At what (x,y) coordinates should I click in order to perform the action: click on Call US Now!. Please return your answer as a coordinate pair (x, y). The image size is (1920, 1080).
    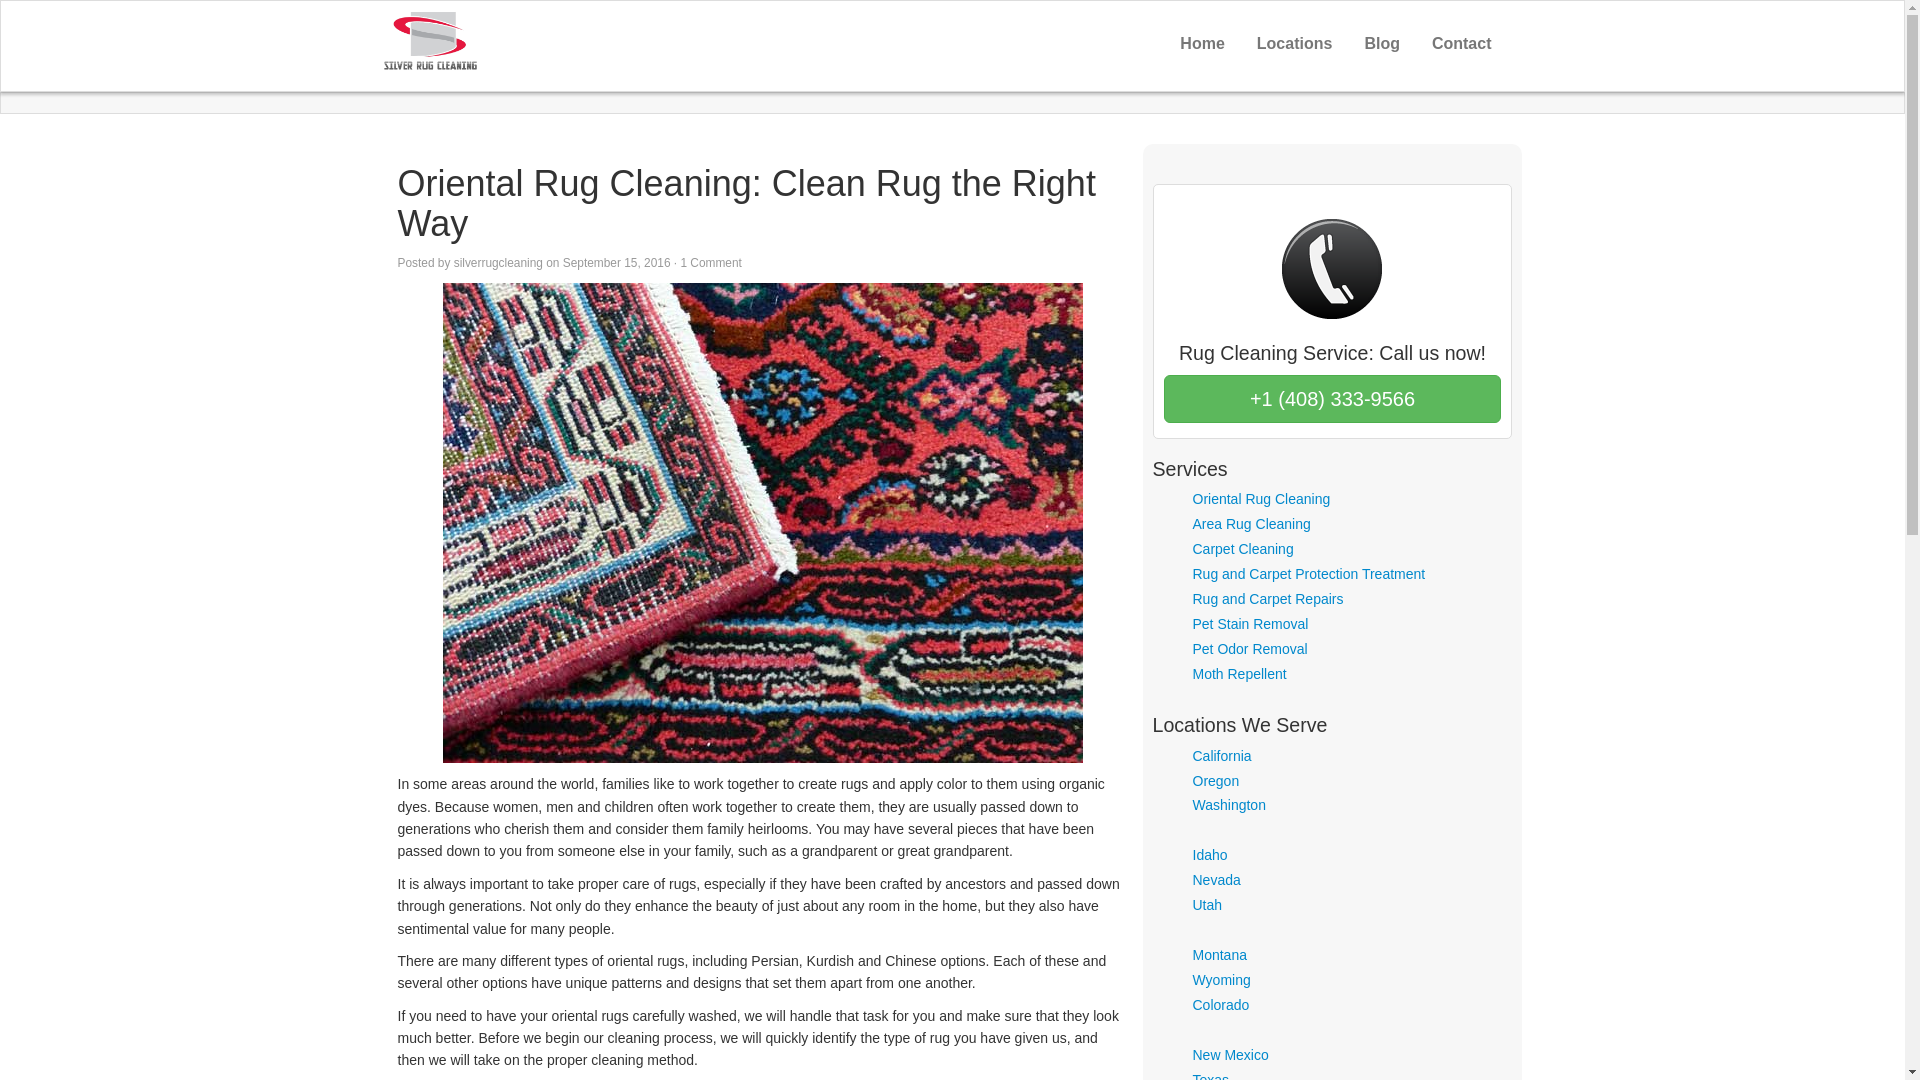
    Looking at the image, I should click on (1332, 398).